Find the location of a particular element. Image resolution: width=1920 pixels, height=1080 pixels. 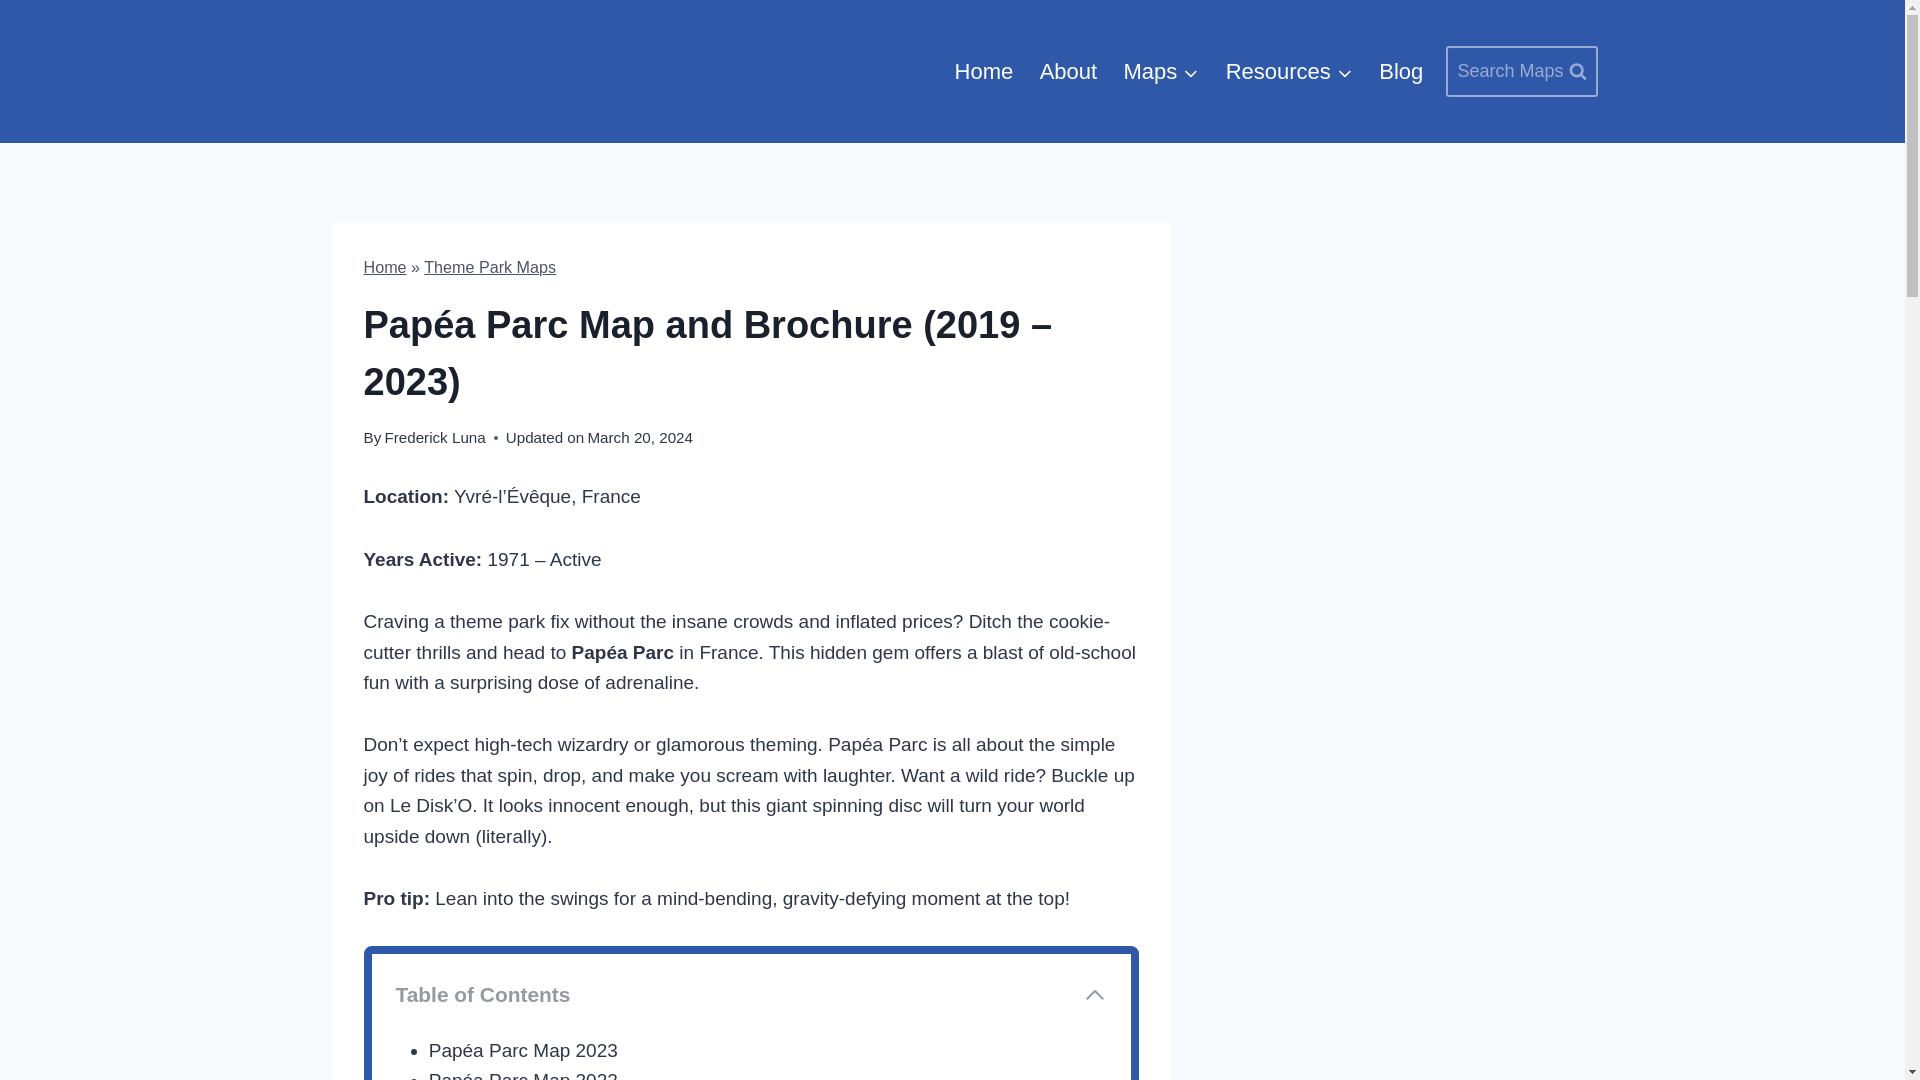

Table of Contents is located at coordinates (751, 994).